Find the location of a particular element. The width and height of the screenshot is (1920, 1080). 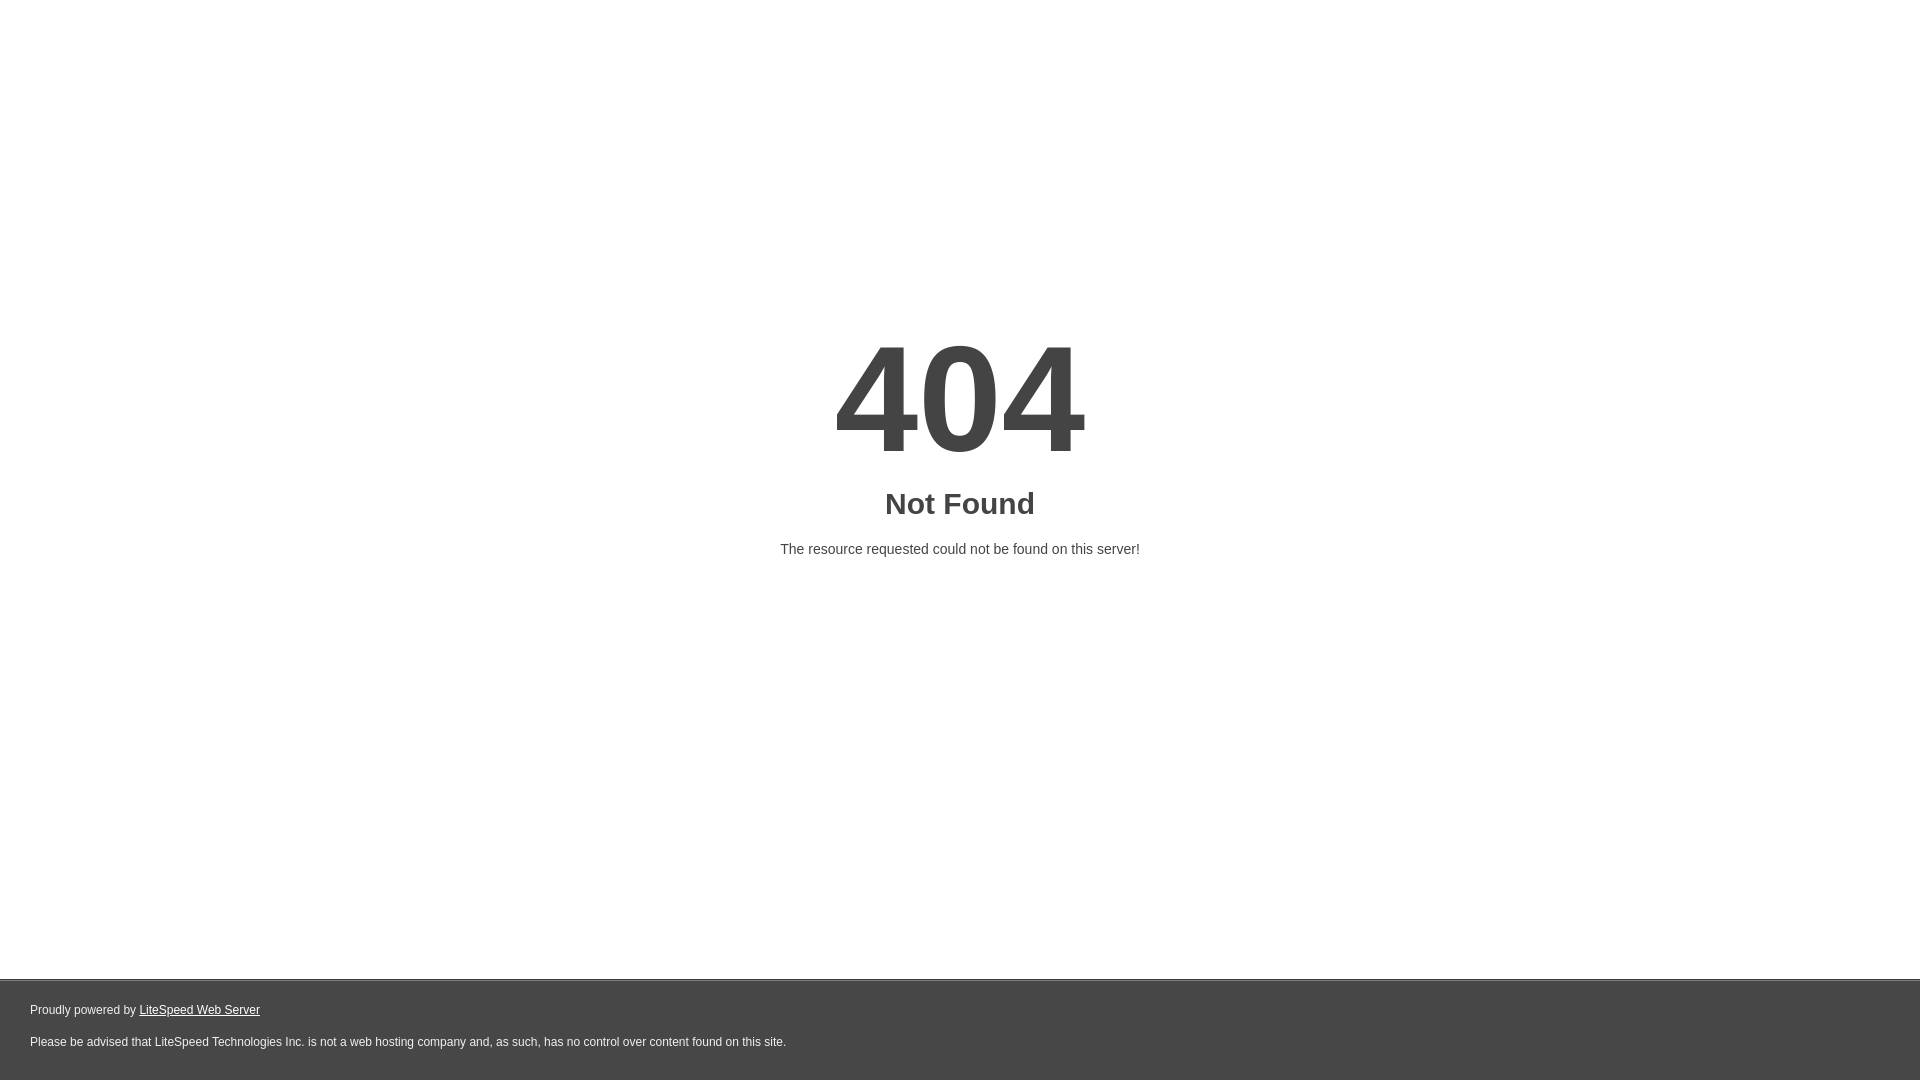

LiteSpeed Web Server is located at coordinates (200, 1010).